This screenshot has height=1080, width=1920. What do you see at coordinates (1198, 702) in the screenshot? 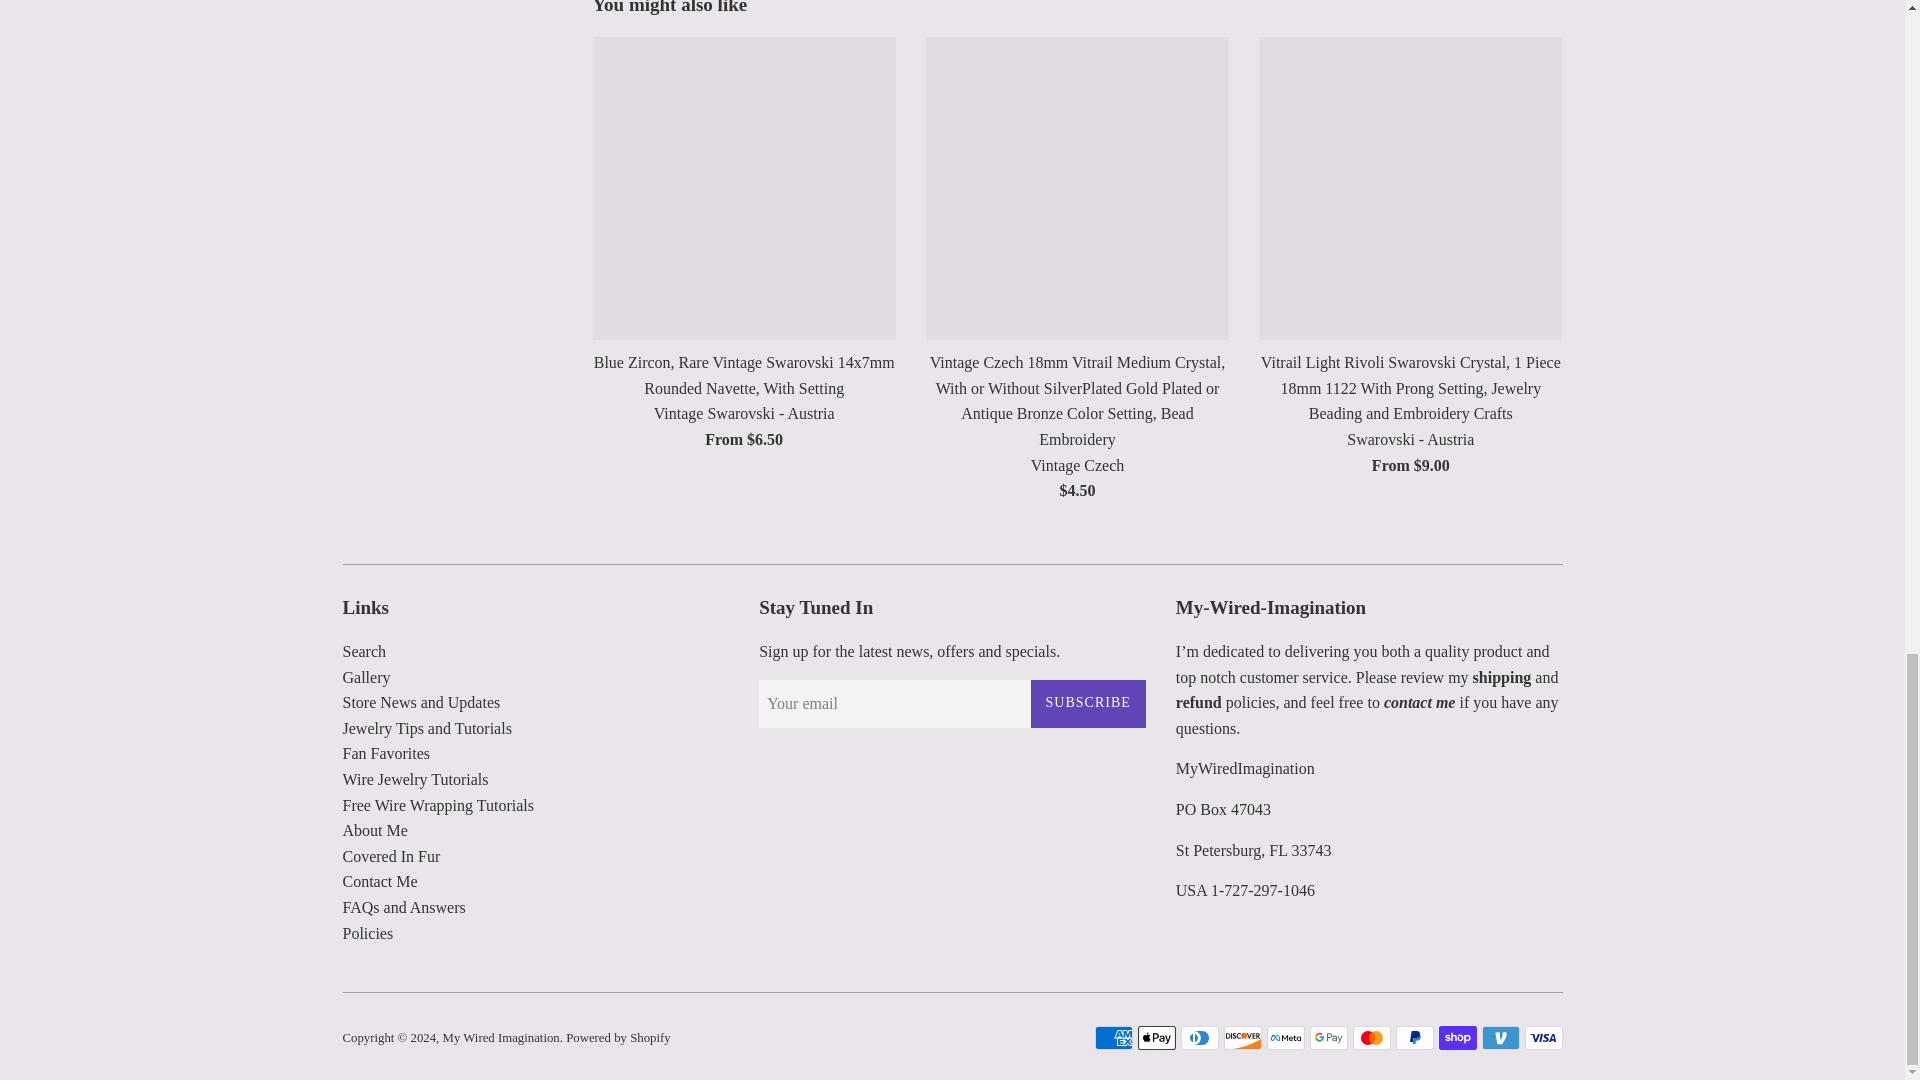
I see `Refund Policy` at bounding box center [1198, 702].